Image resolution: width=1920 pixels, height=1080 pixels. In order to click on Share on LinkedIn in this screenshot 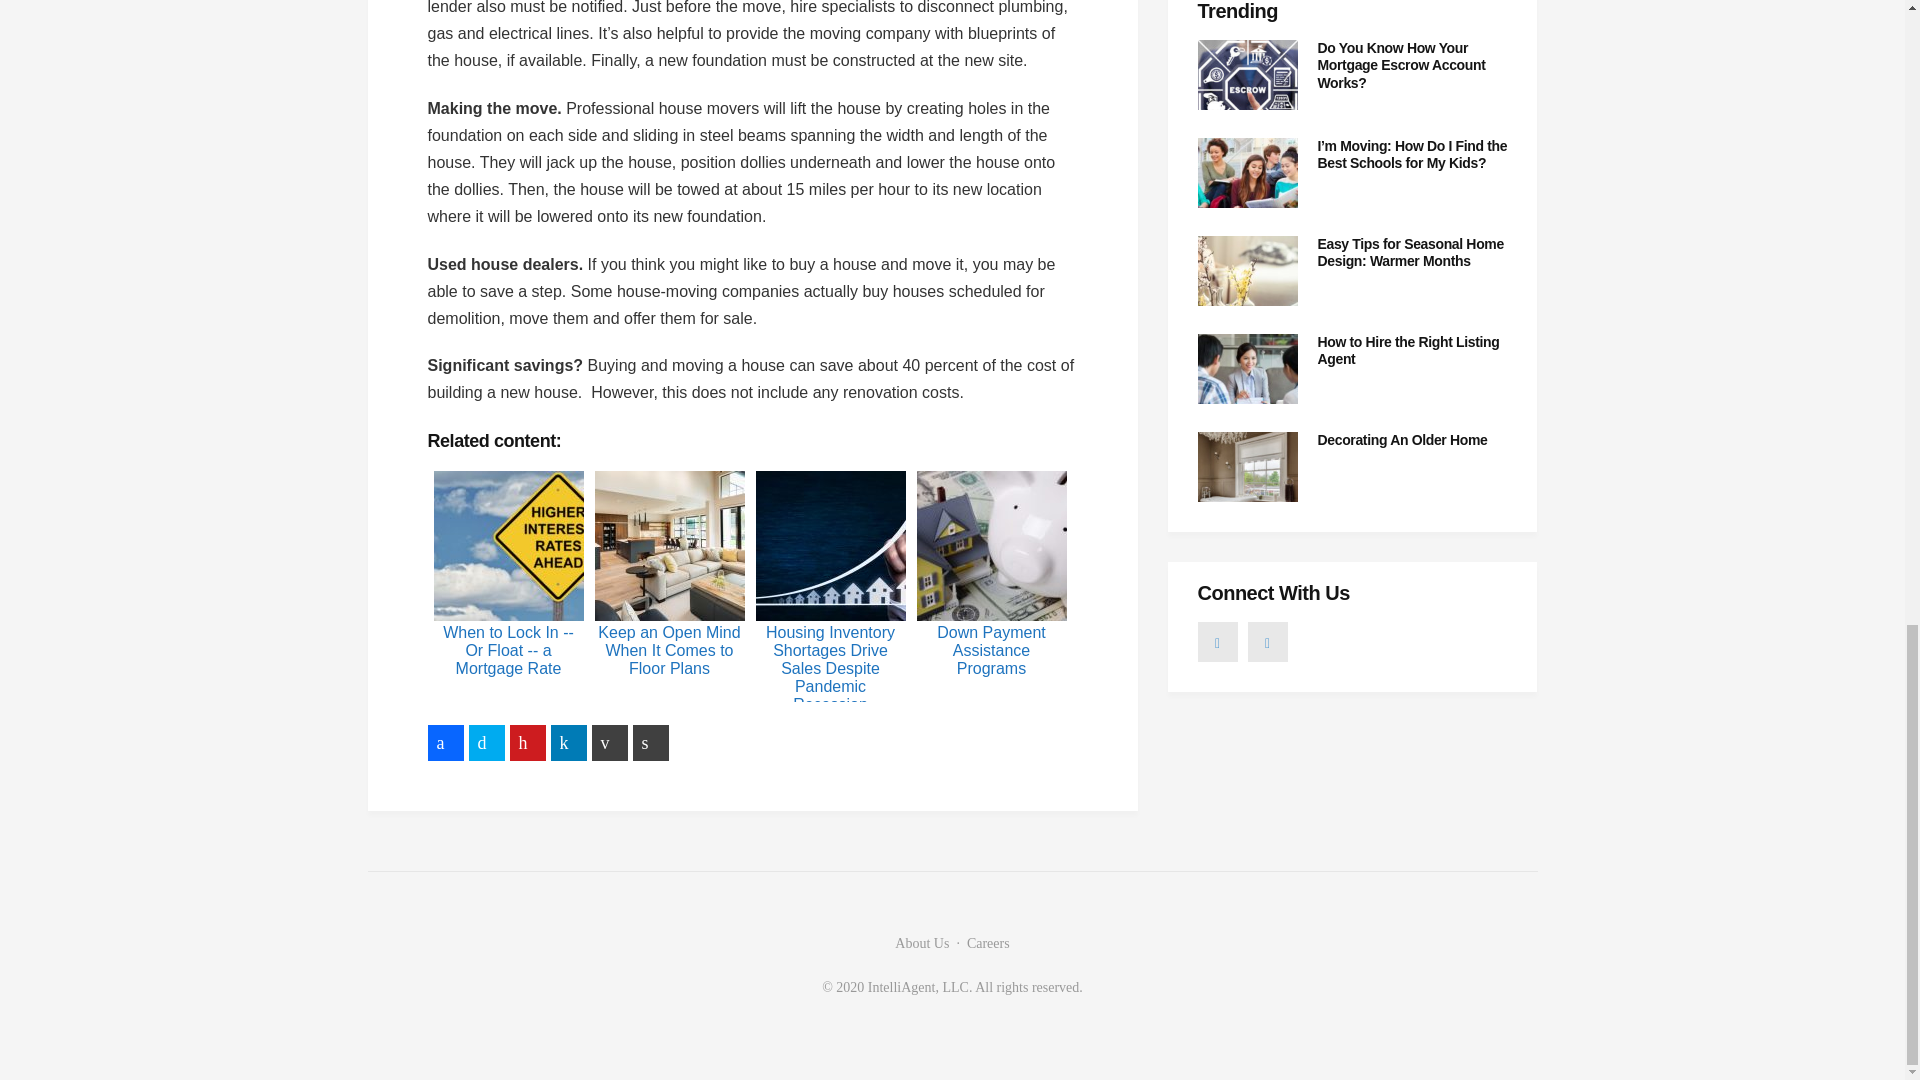, I will do `click(567, 742)`.